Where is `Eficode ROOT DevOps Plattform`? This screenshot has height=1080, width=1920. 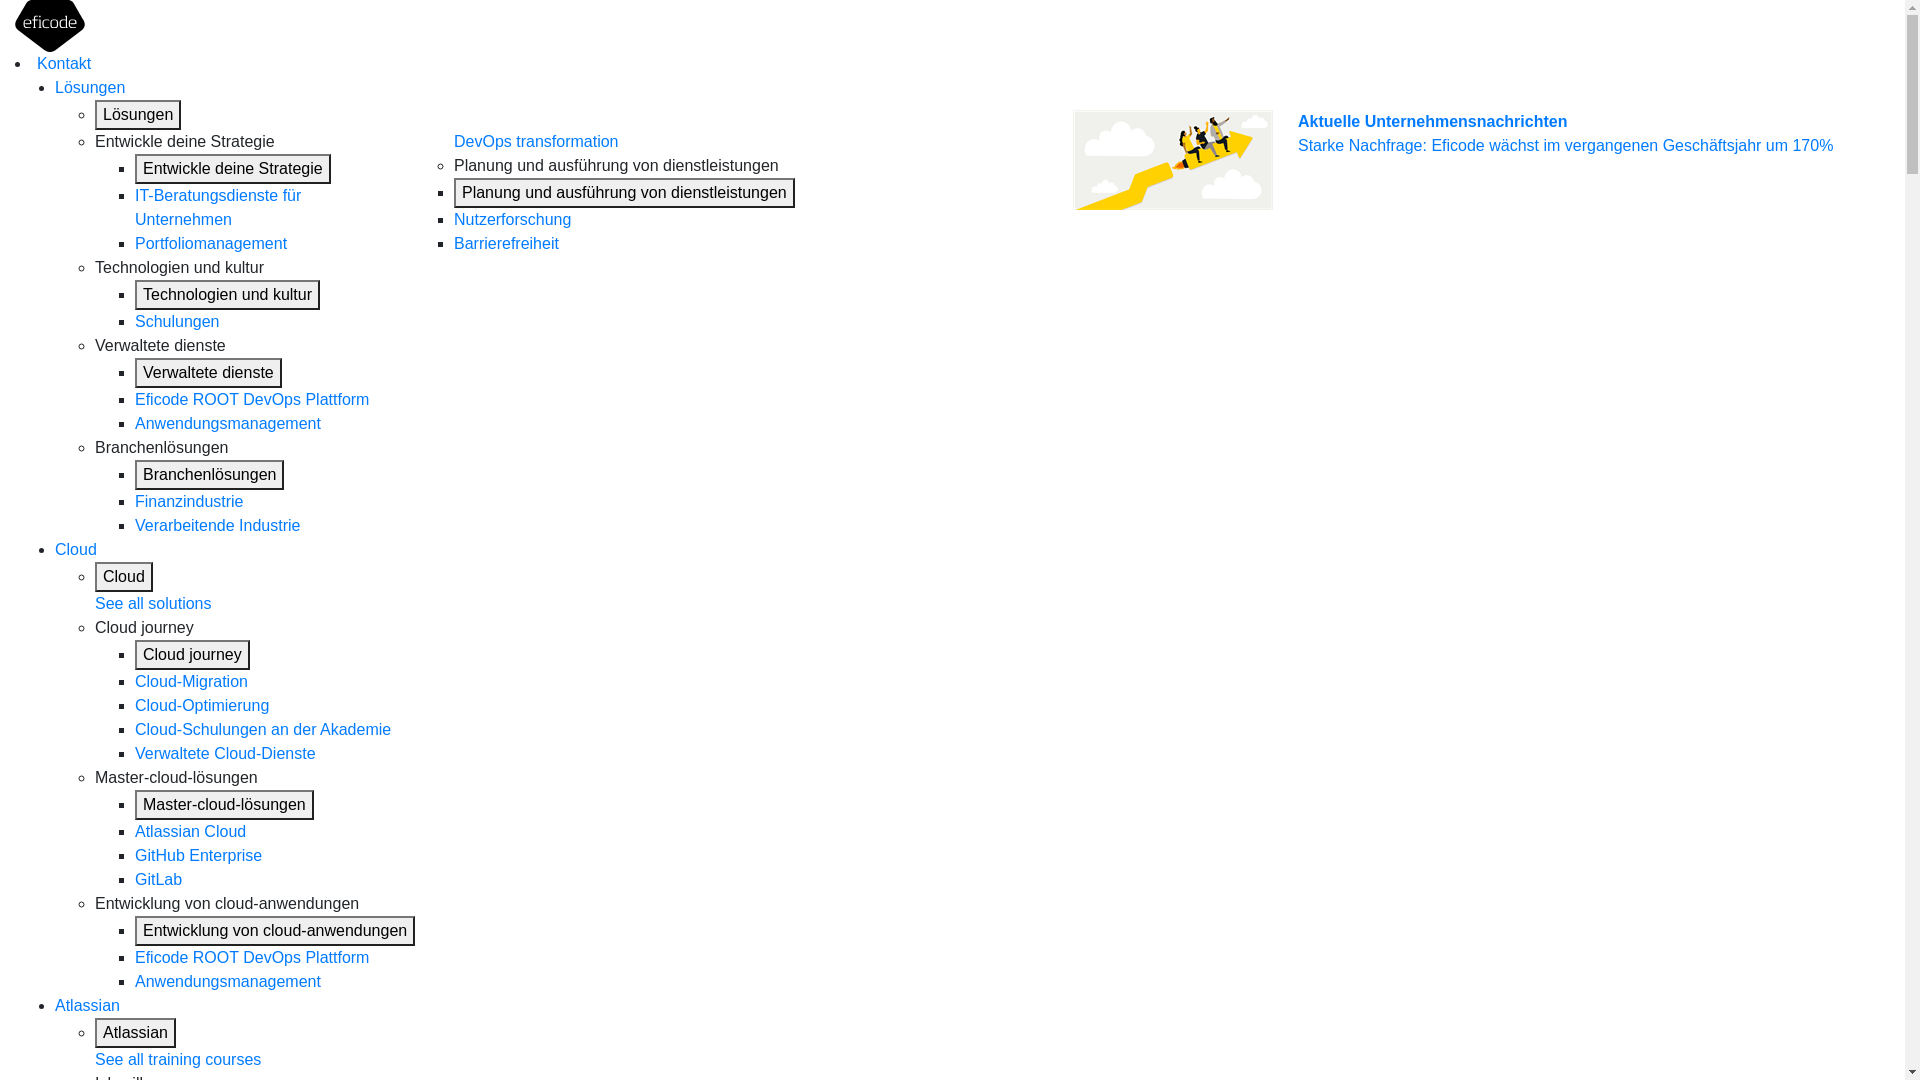 Eficode ROOT DevOps Plattform is located at coordinates (252, 400).